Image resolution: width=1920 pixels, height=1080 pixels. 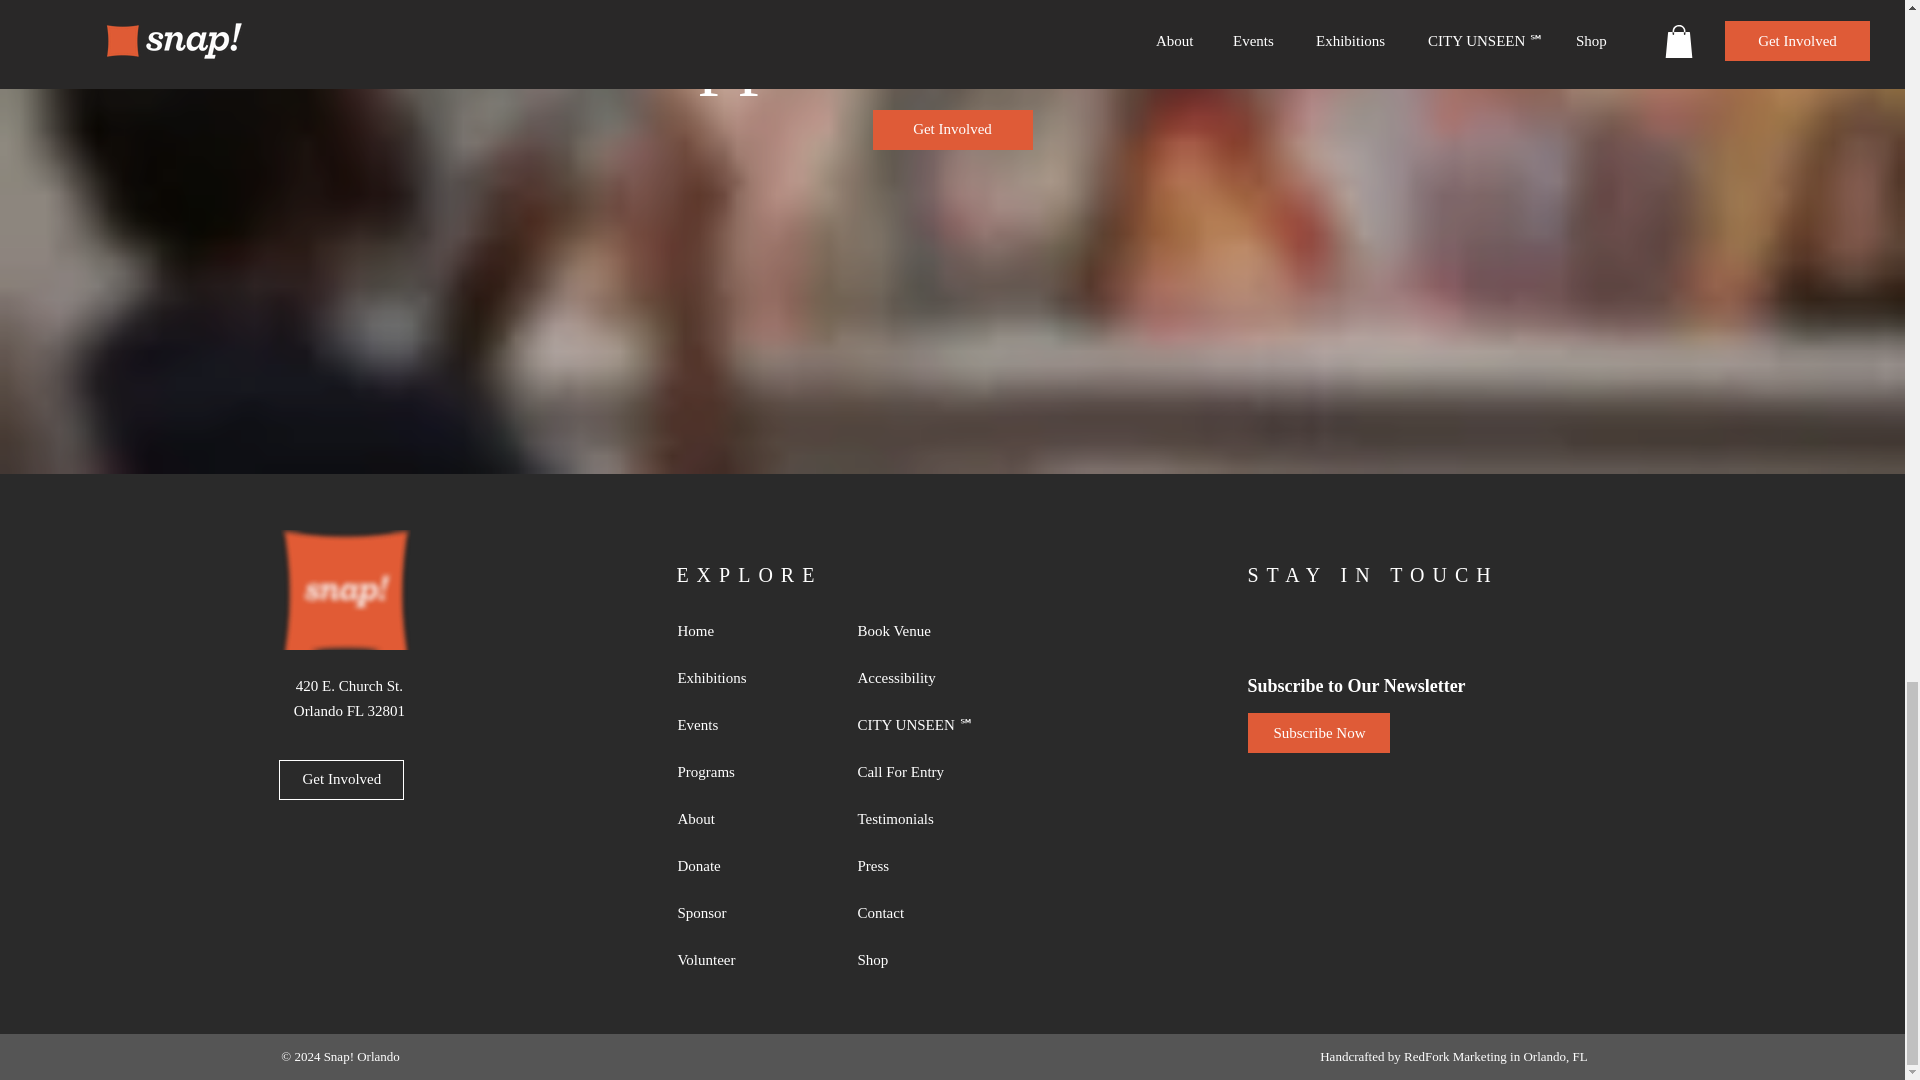 What do you see at coordinates (732, 820) in the screenshot?
I see `About` at bounding box center [732, 820].